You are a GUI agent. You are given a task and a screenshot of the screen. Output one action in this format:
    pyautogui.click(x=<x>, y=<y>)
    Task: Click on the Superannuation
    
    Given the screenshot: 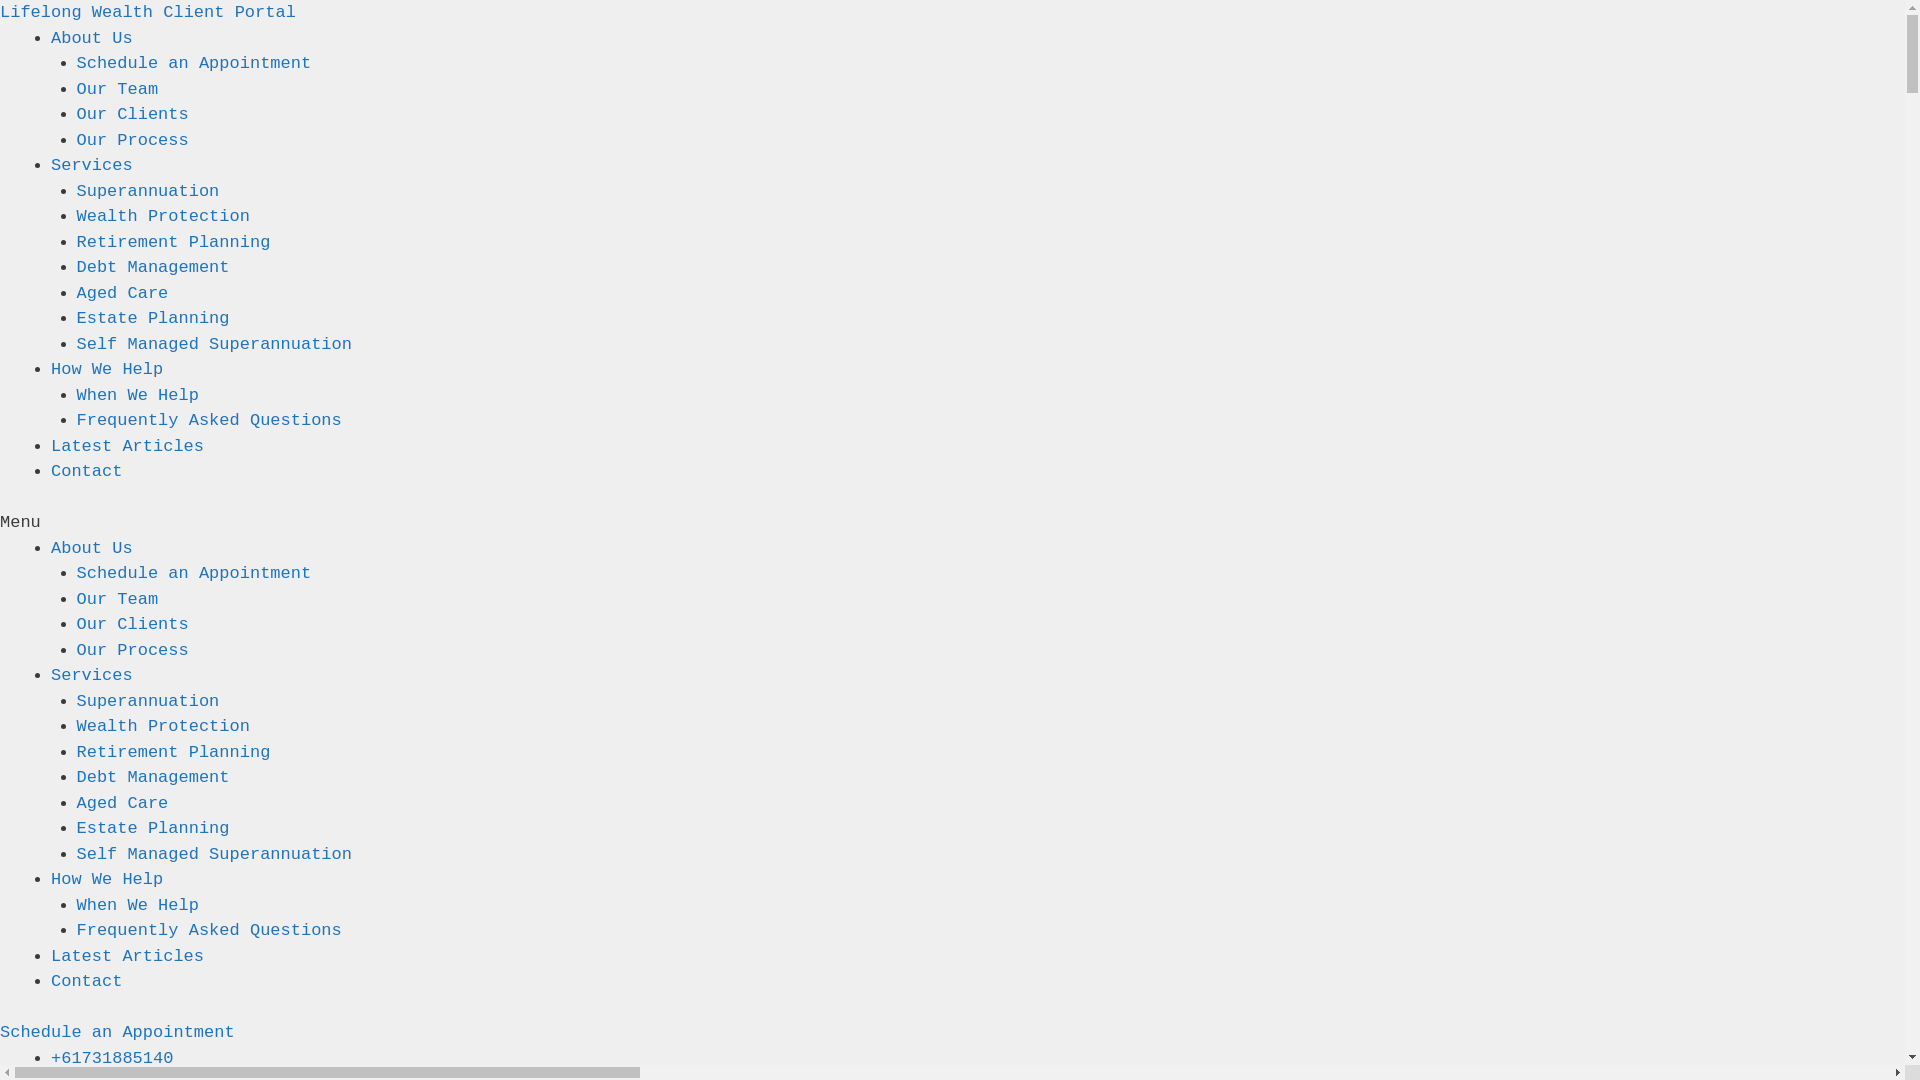 What is the action you would take?
    pyautogui.click(x=148, y=702)
    